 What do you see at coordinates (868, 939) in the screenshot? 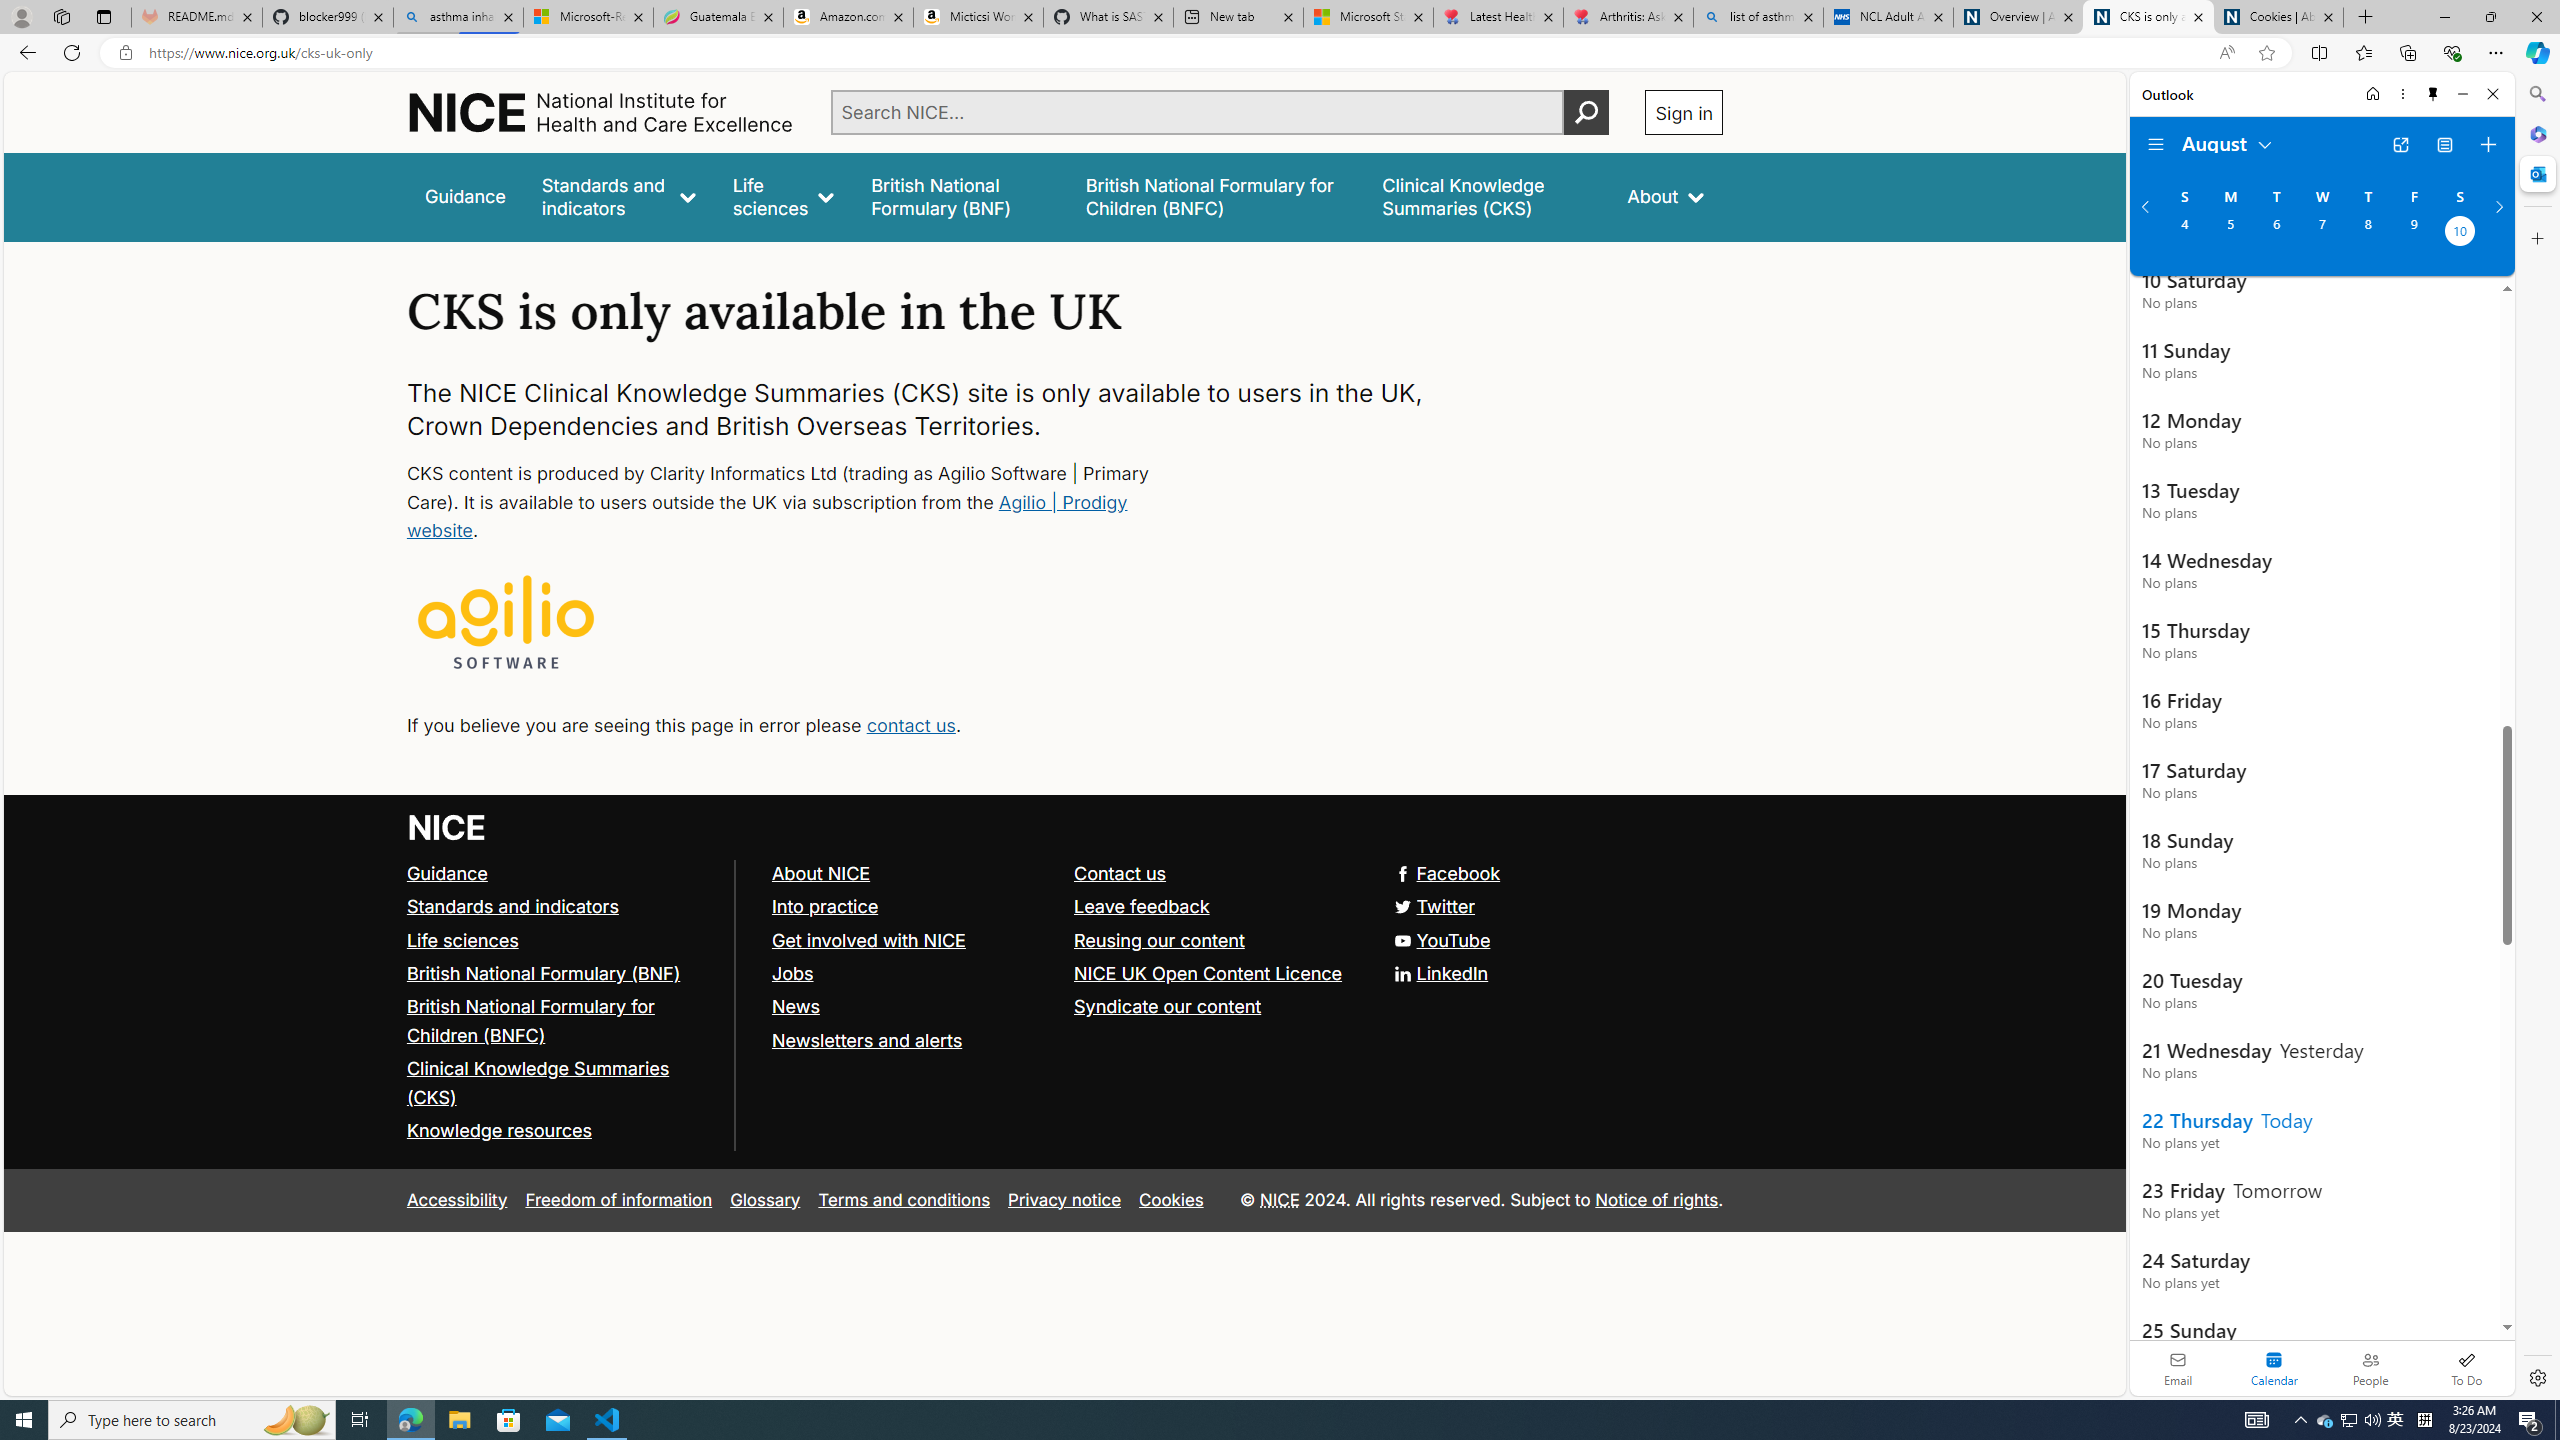
I see `Get involved with NICE` at bounding box center [868, 939].